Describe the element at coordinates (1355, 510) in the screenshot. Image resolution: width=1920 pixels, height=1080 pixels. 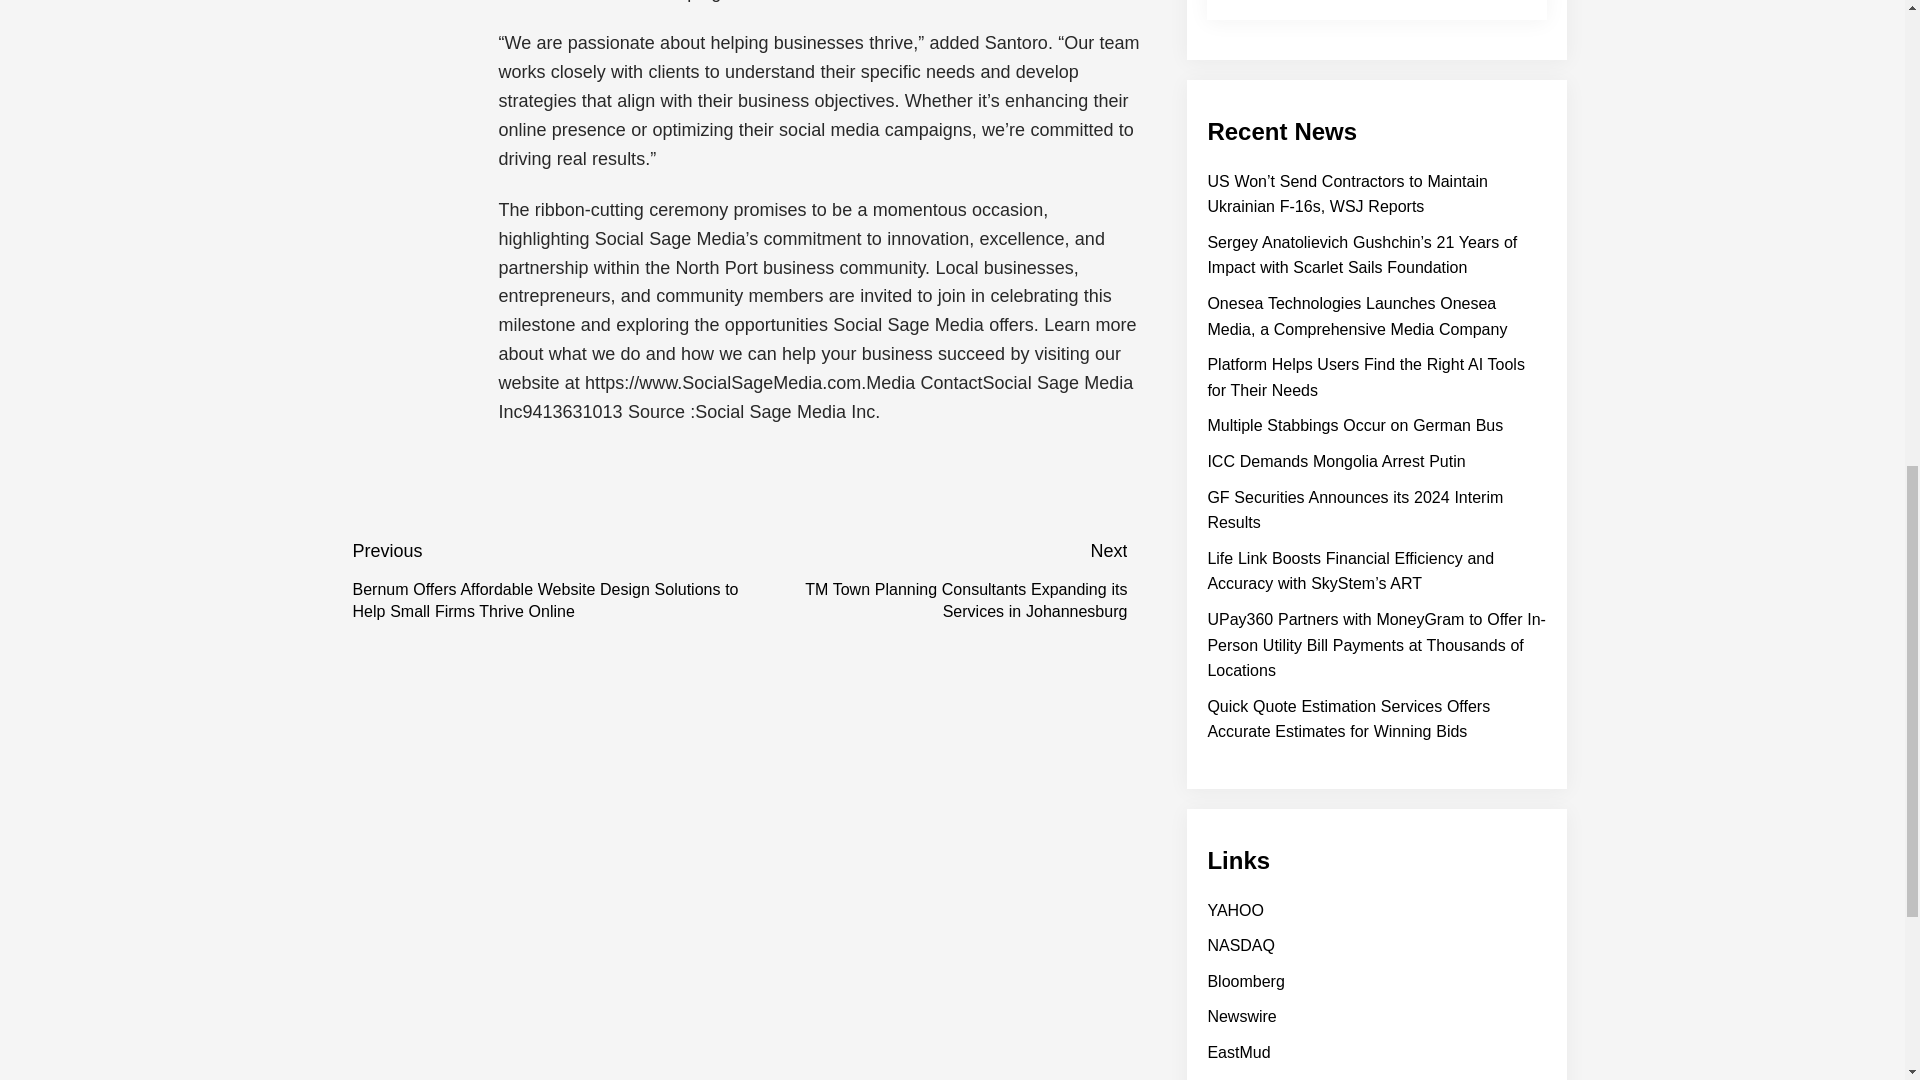
I see `GF Securities Announces its 2024 Interim Results` at that location.